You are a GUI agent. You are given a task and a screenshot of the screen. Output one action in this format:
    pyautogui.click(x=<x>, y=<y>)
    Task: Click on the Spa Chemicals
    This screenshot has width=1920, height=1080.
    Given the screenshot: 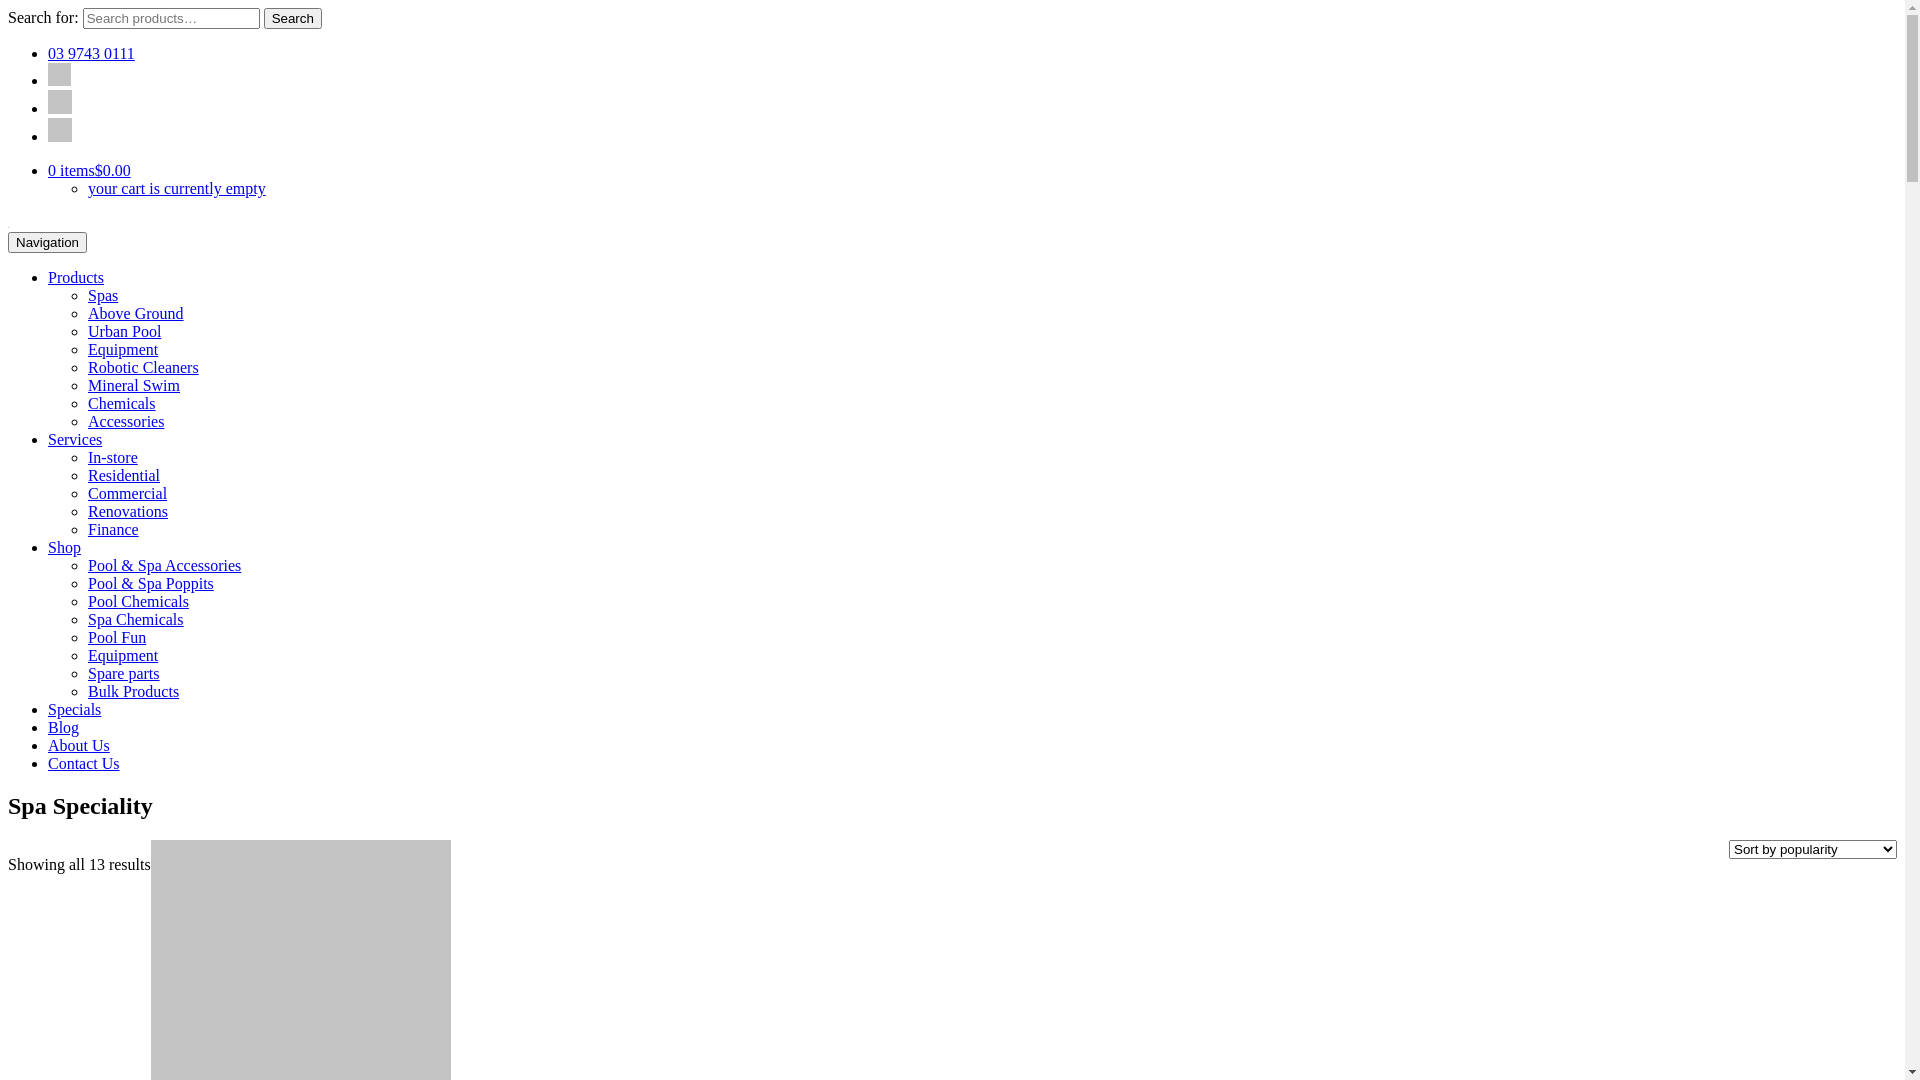 What is the action you would take?
    pyautogui.click(x=136, y=620)
    